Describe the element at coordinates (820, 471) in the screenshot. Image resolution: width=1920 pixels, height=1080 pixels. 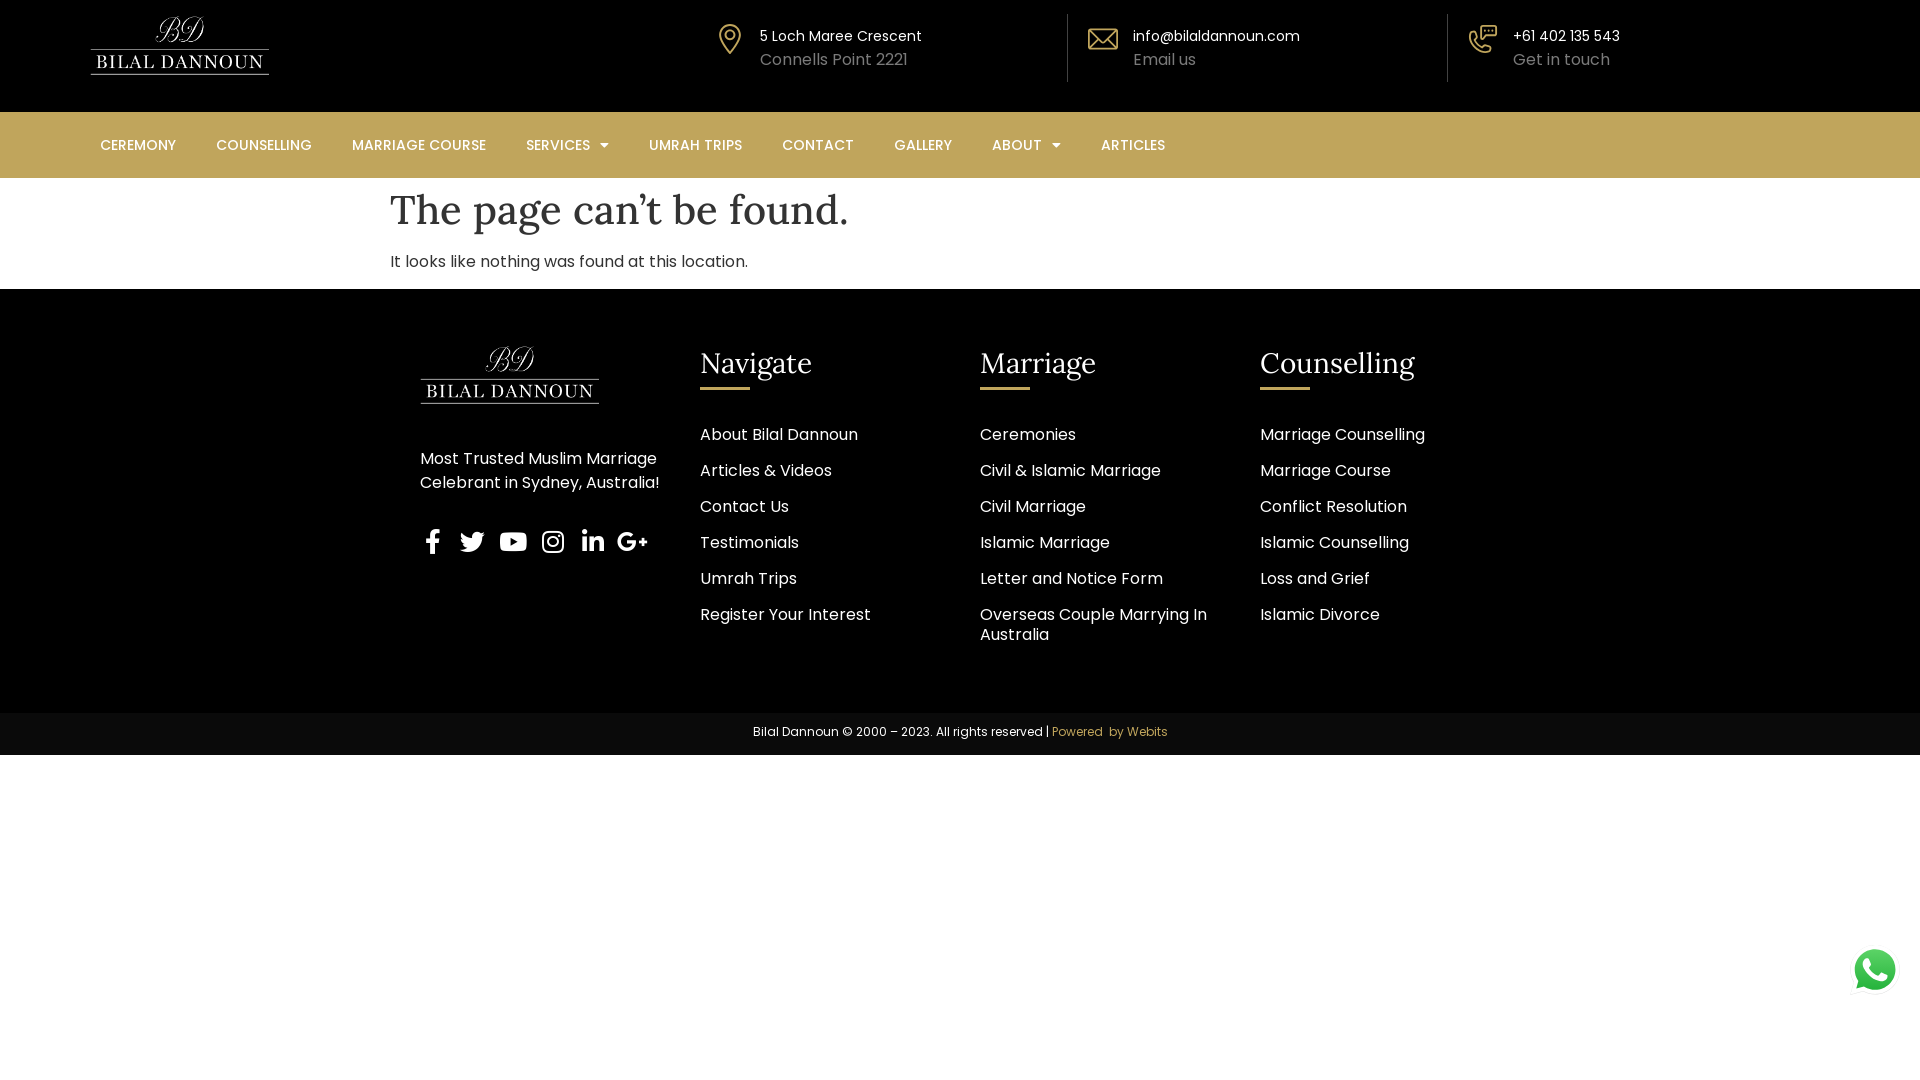
I see `Articles & Videos` at that location.